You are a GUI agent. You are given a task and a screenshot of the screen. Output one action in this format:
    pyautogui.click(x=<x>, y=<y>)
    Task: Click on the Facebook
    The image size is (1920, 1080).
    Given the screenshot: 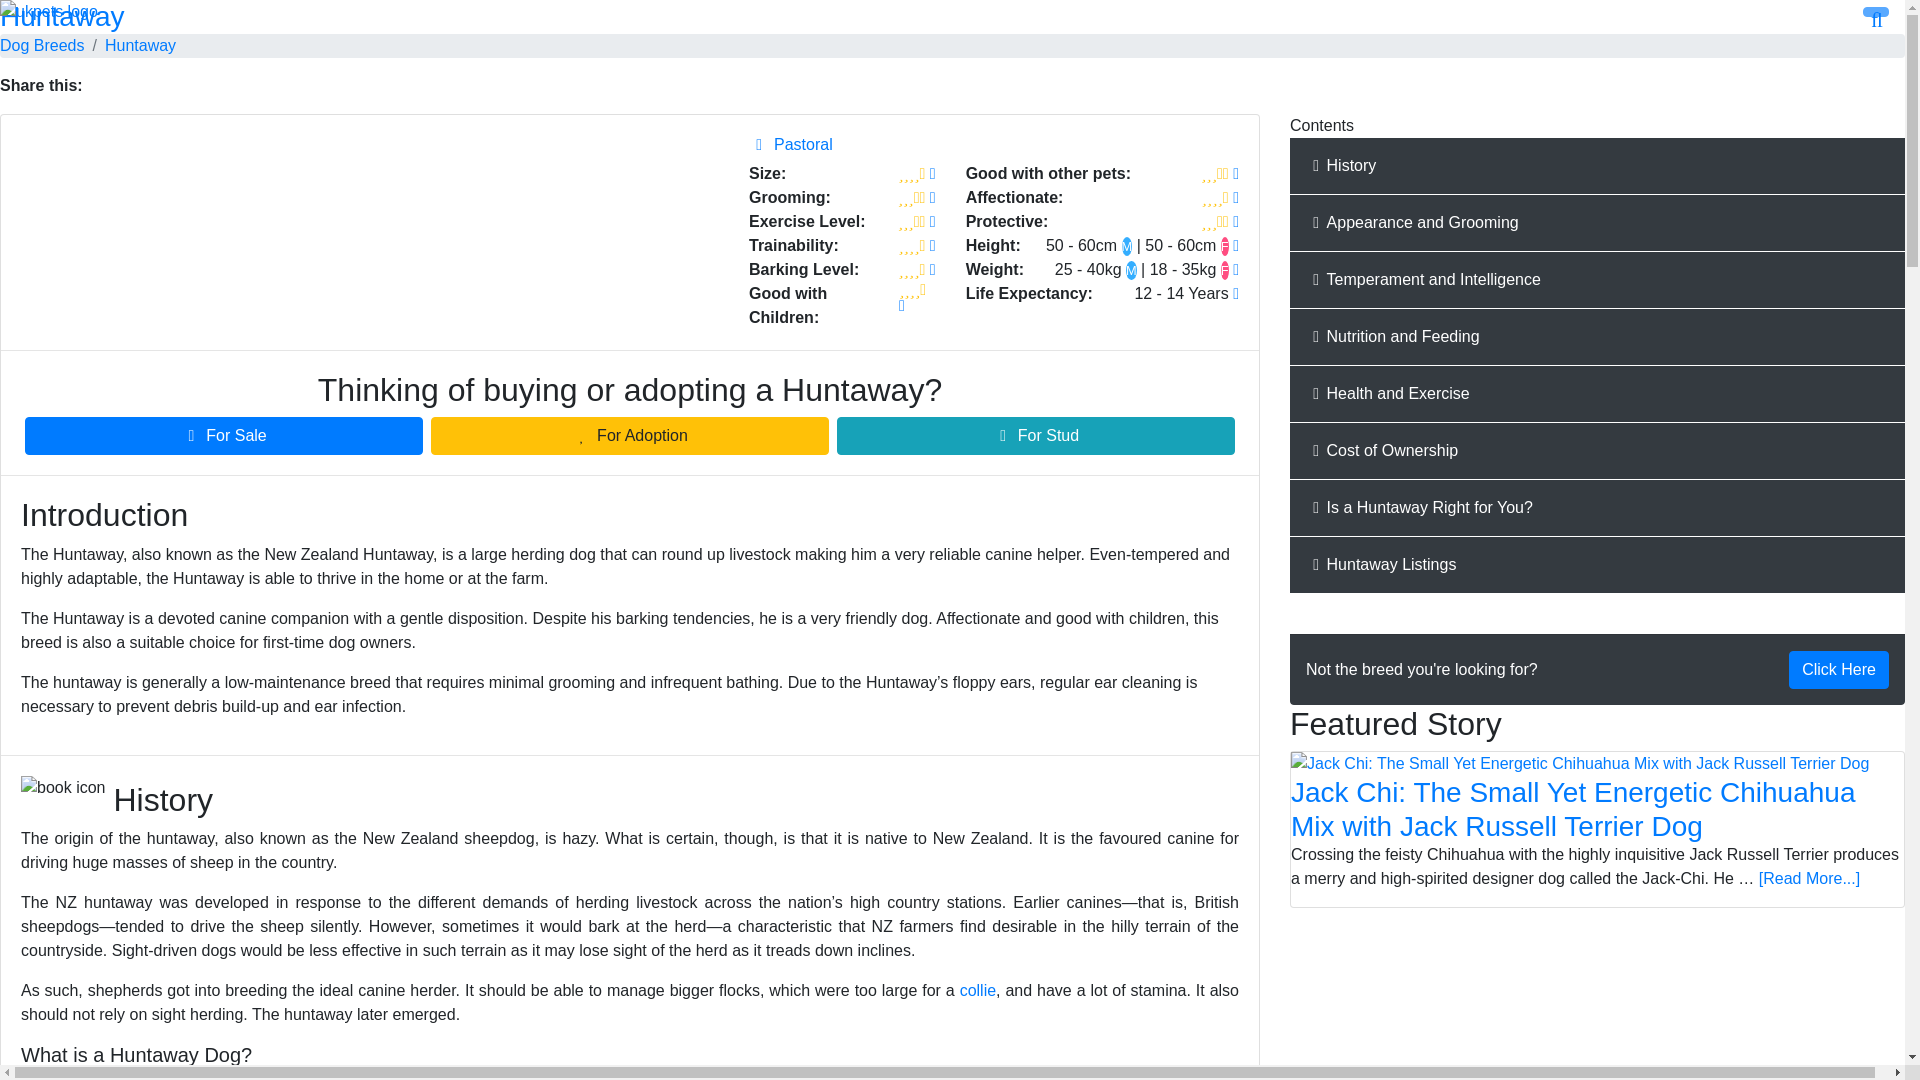 What is the action you would take?
    pyautogui.click(x=128, y=86)
    